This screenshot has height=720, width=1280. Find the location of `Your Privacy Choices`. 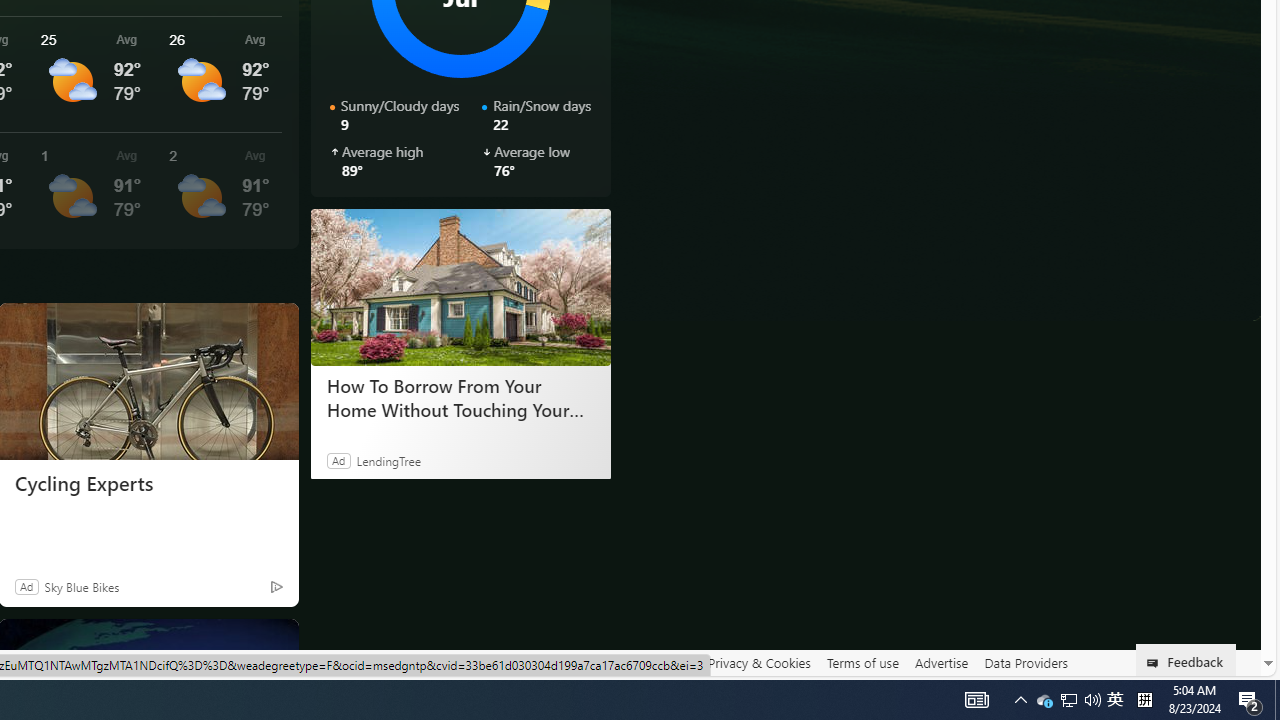

Your Privacy Choices is located at coordinates (456, 662).